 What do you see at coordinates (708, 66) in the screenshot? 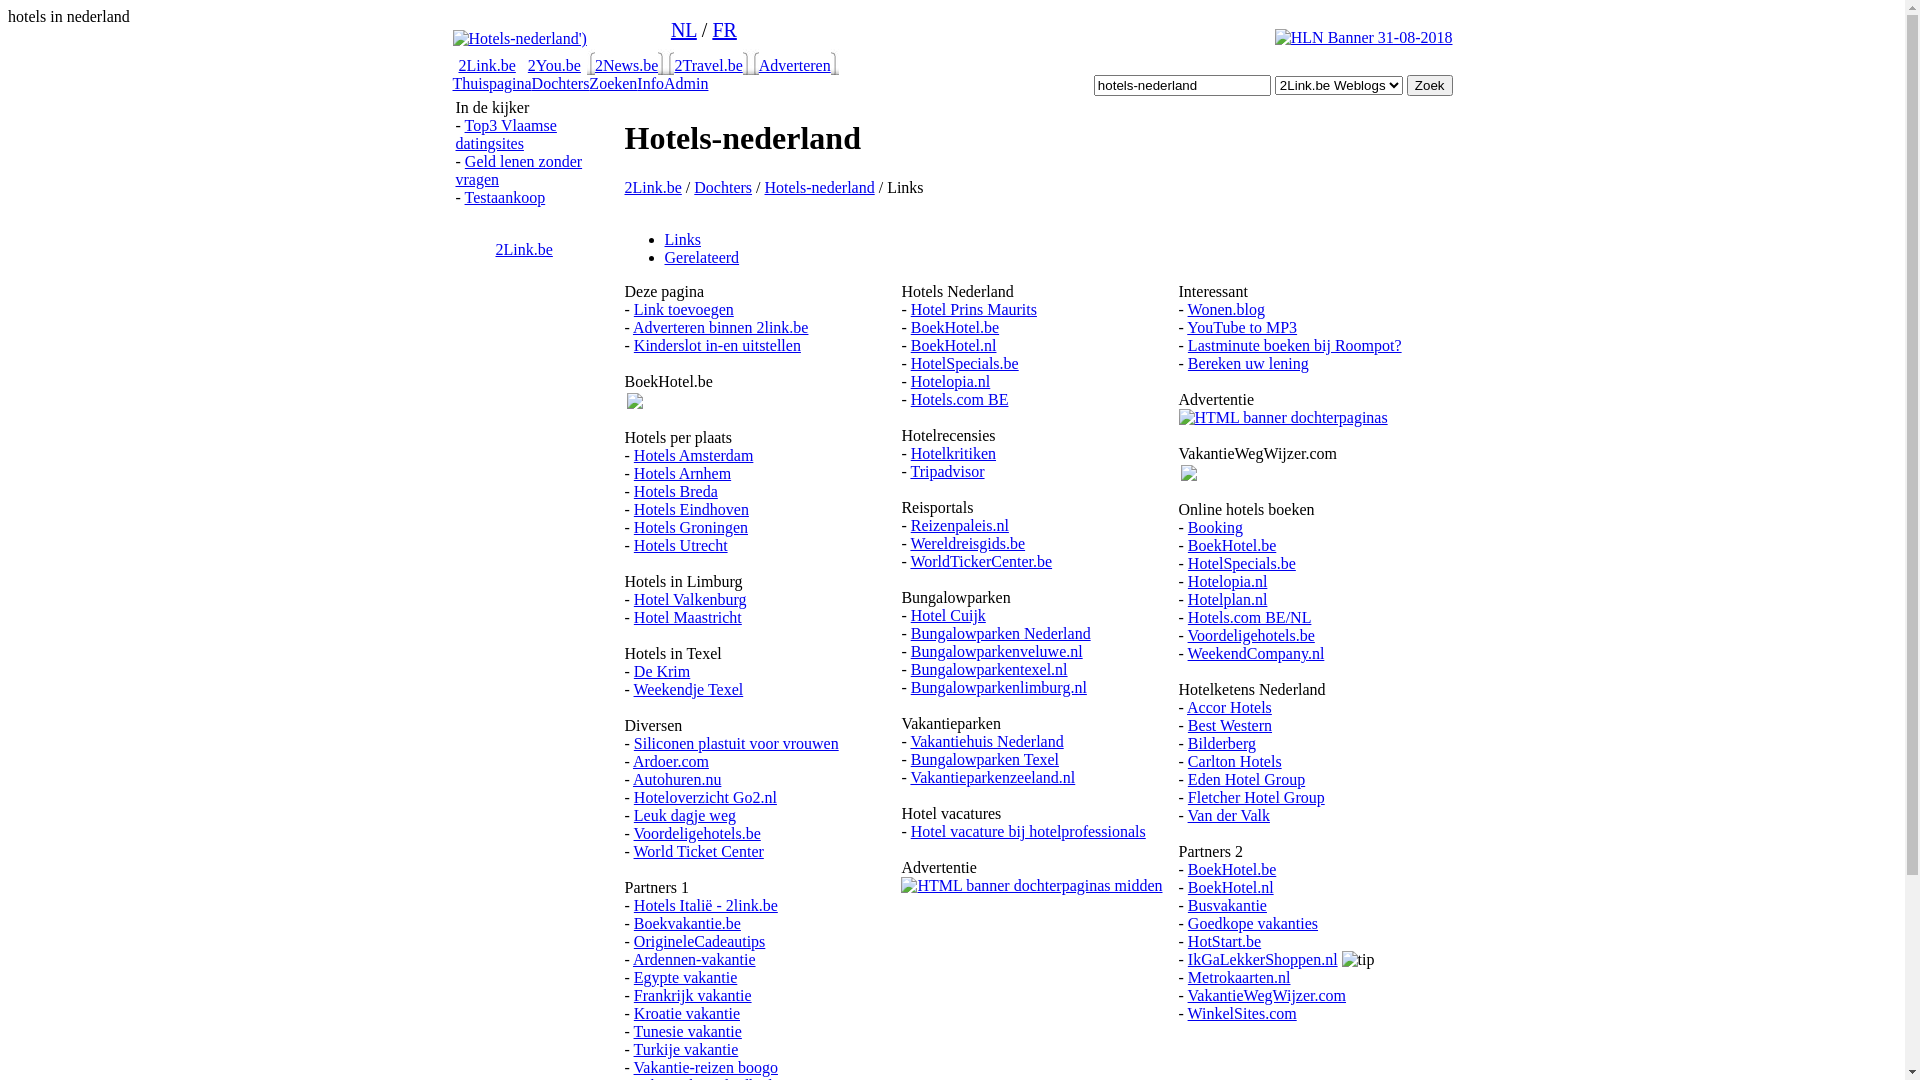
I see `2Travel.be` at bounding box center [708, 66].